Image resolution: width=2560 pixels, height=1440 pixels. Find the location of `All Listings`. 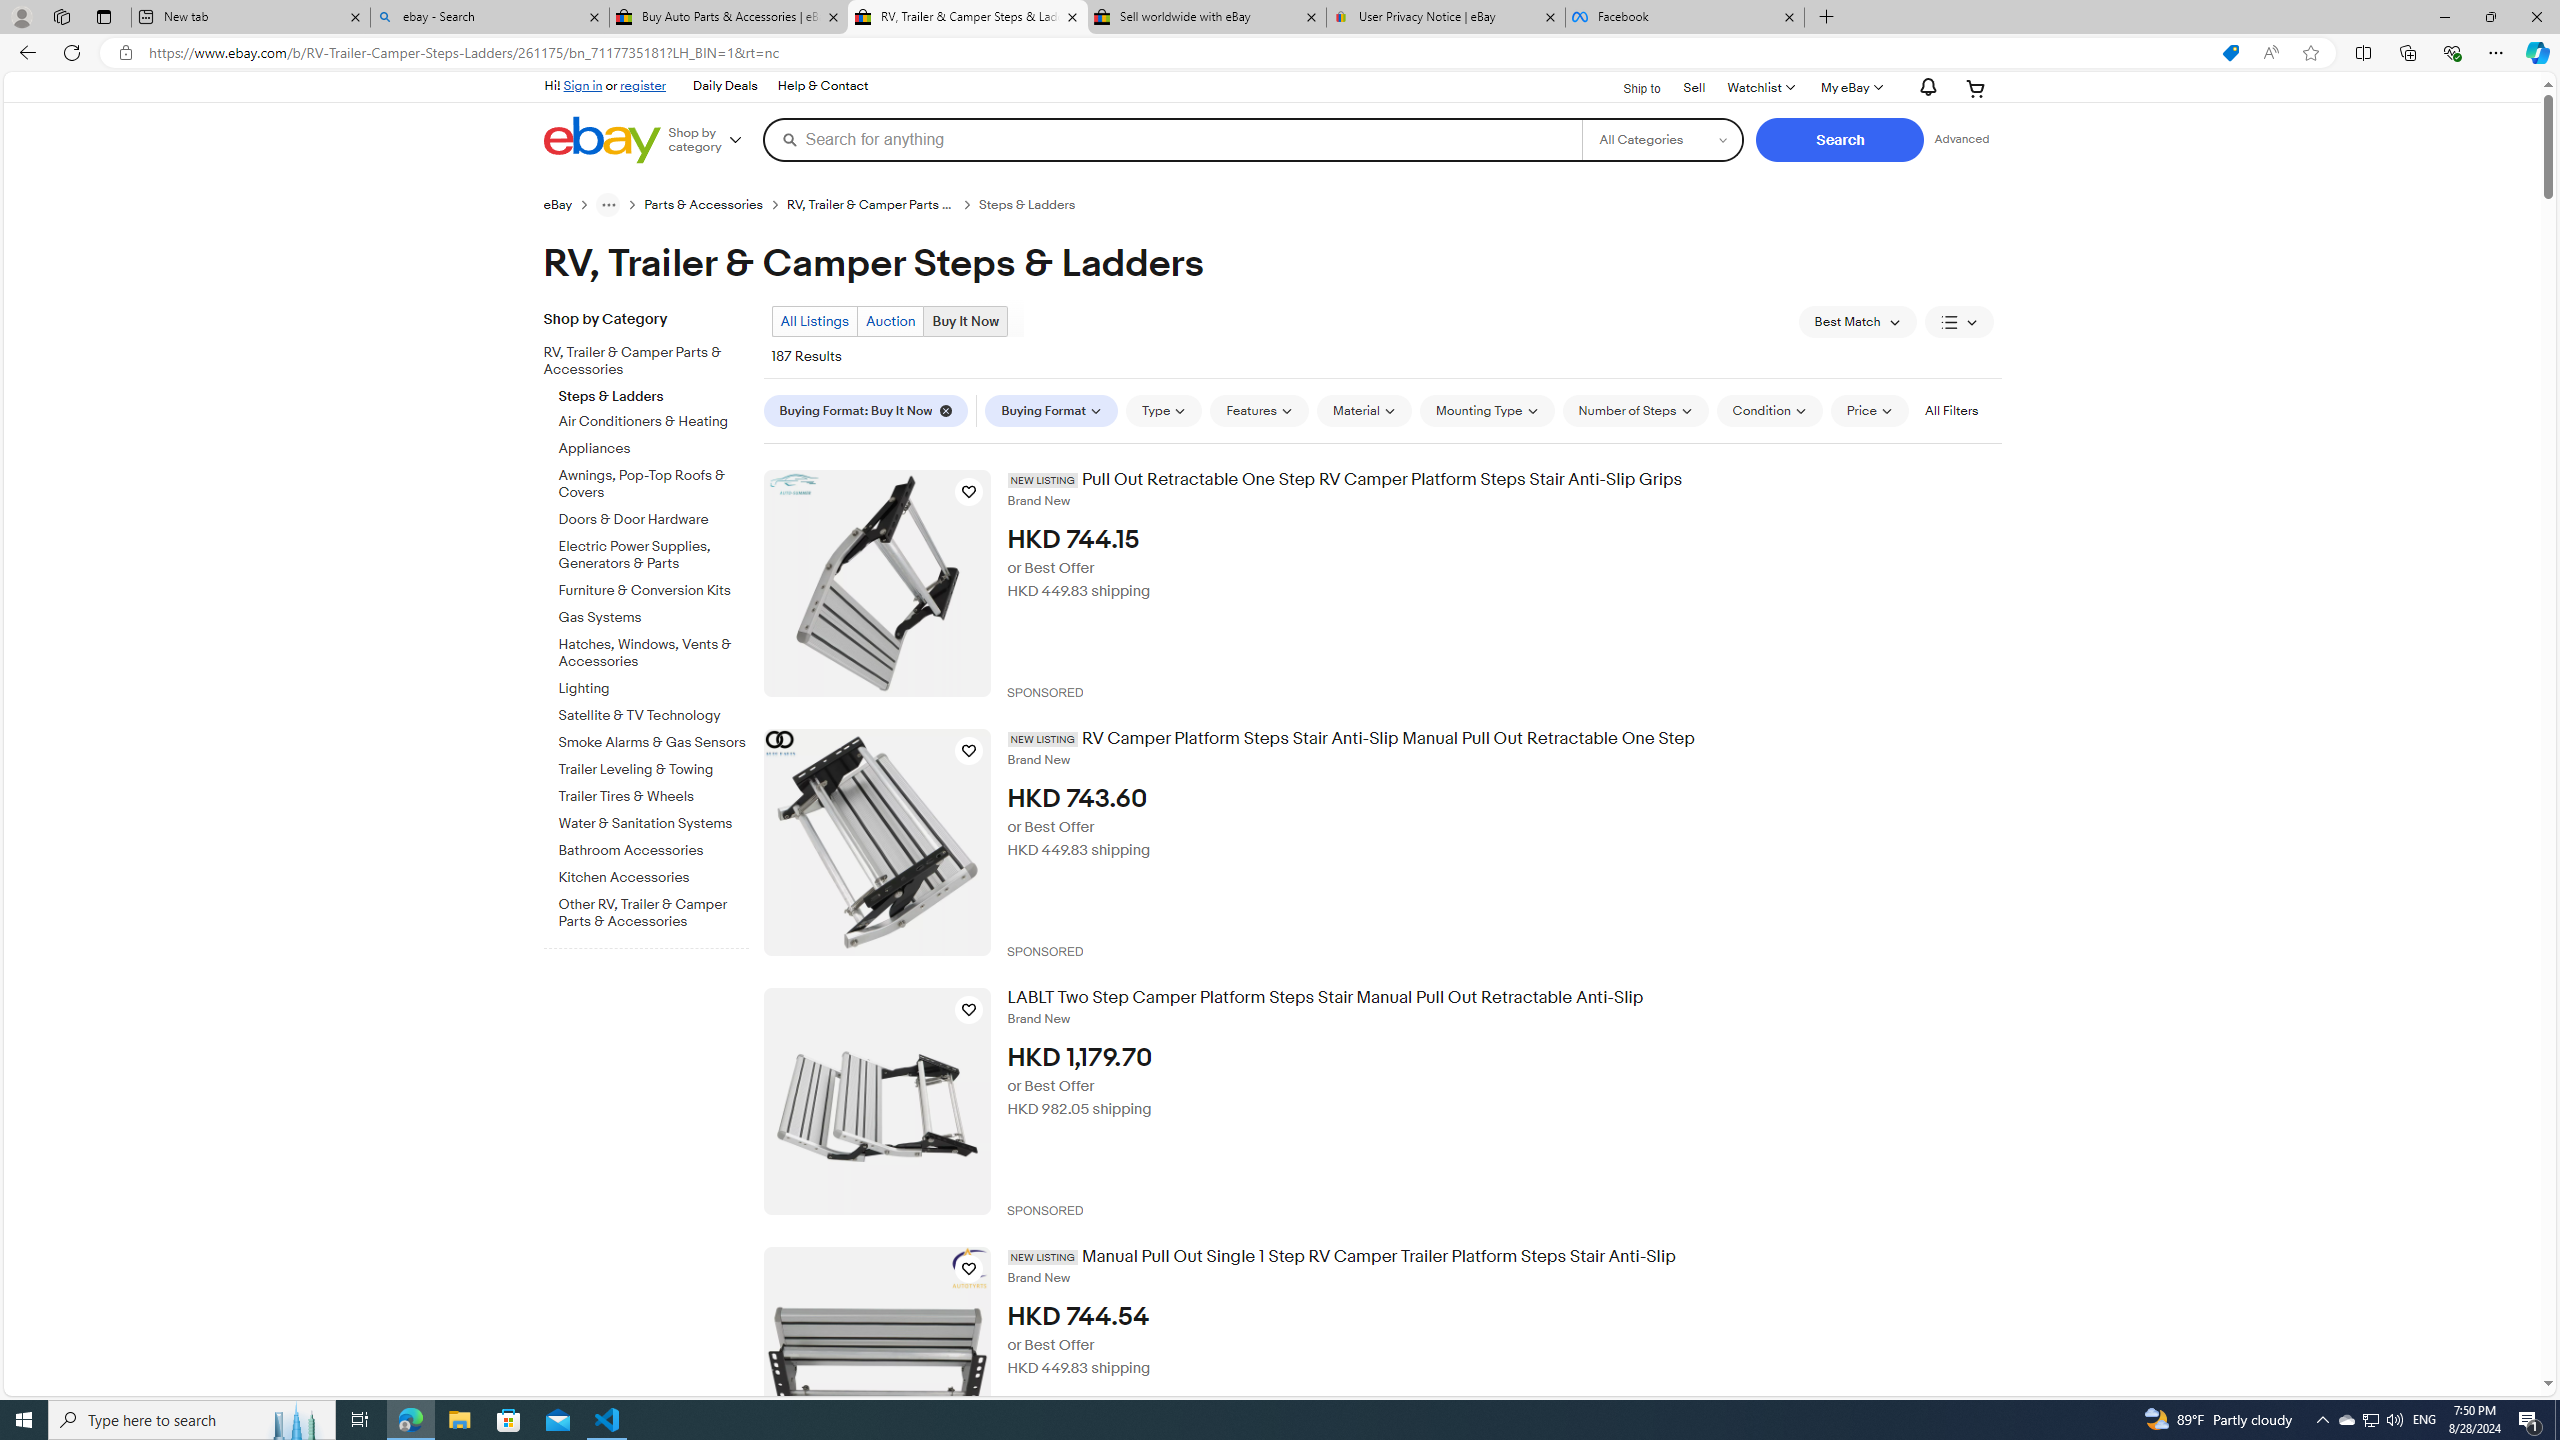

All Listings is located at coordinates (815, 320).